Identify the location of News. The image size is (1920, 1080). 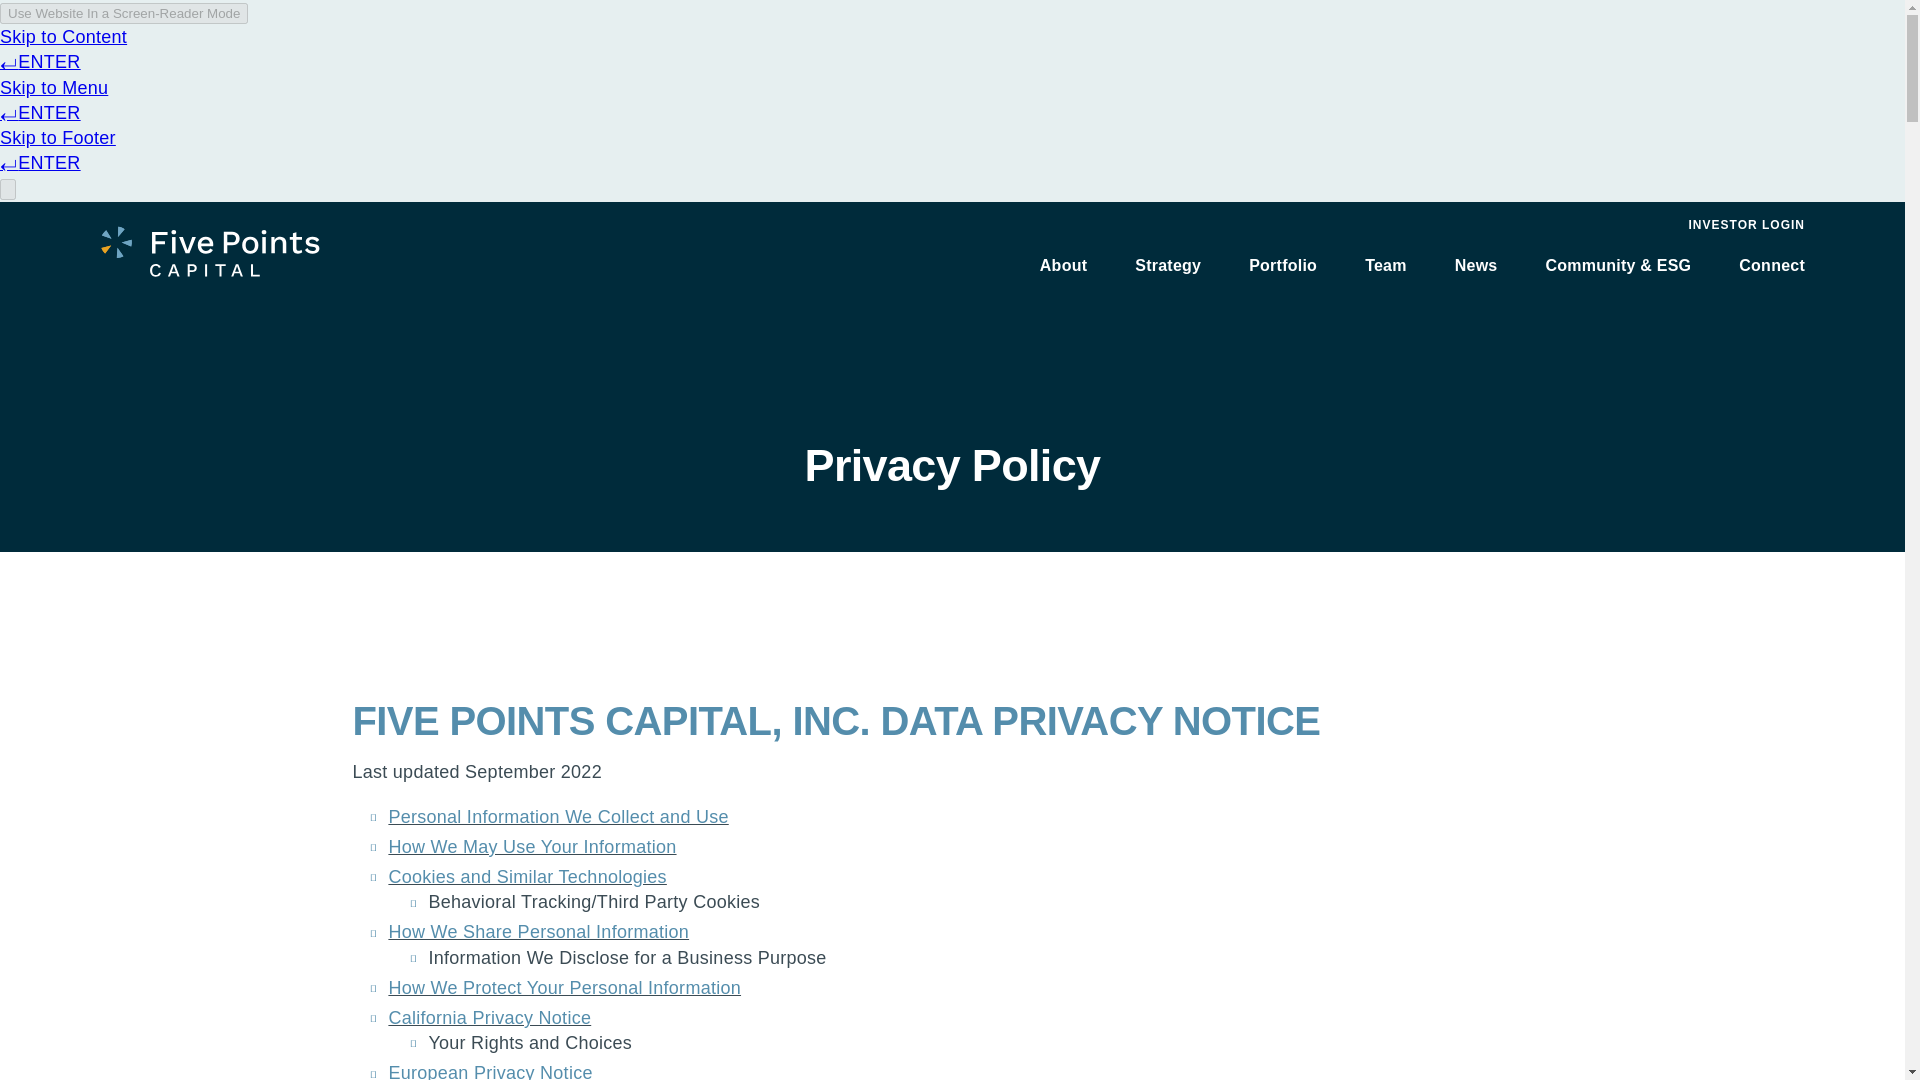
(1476, 264).